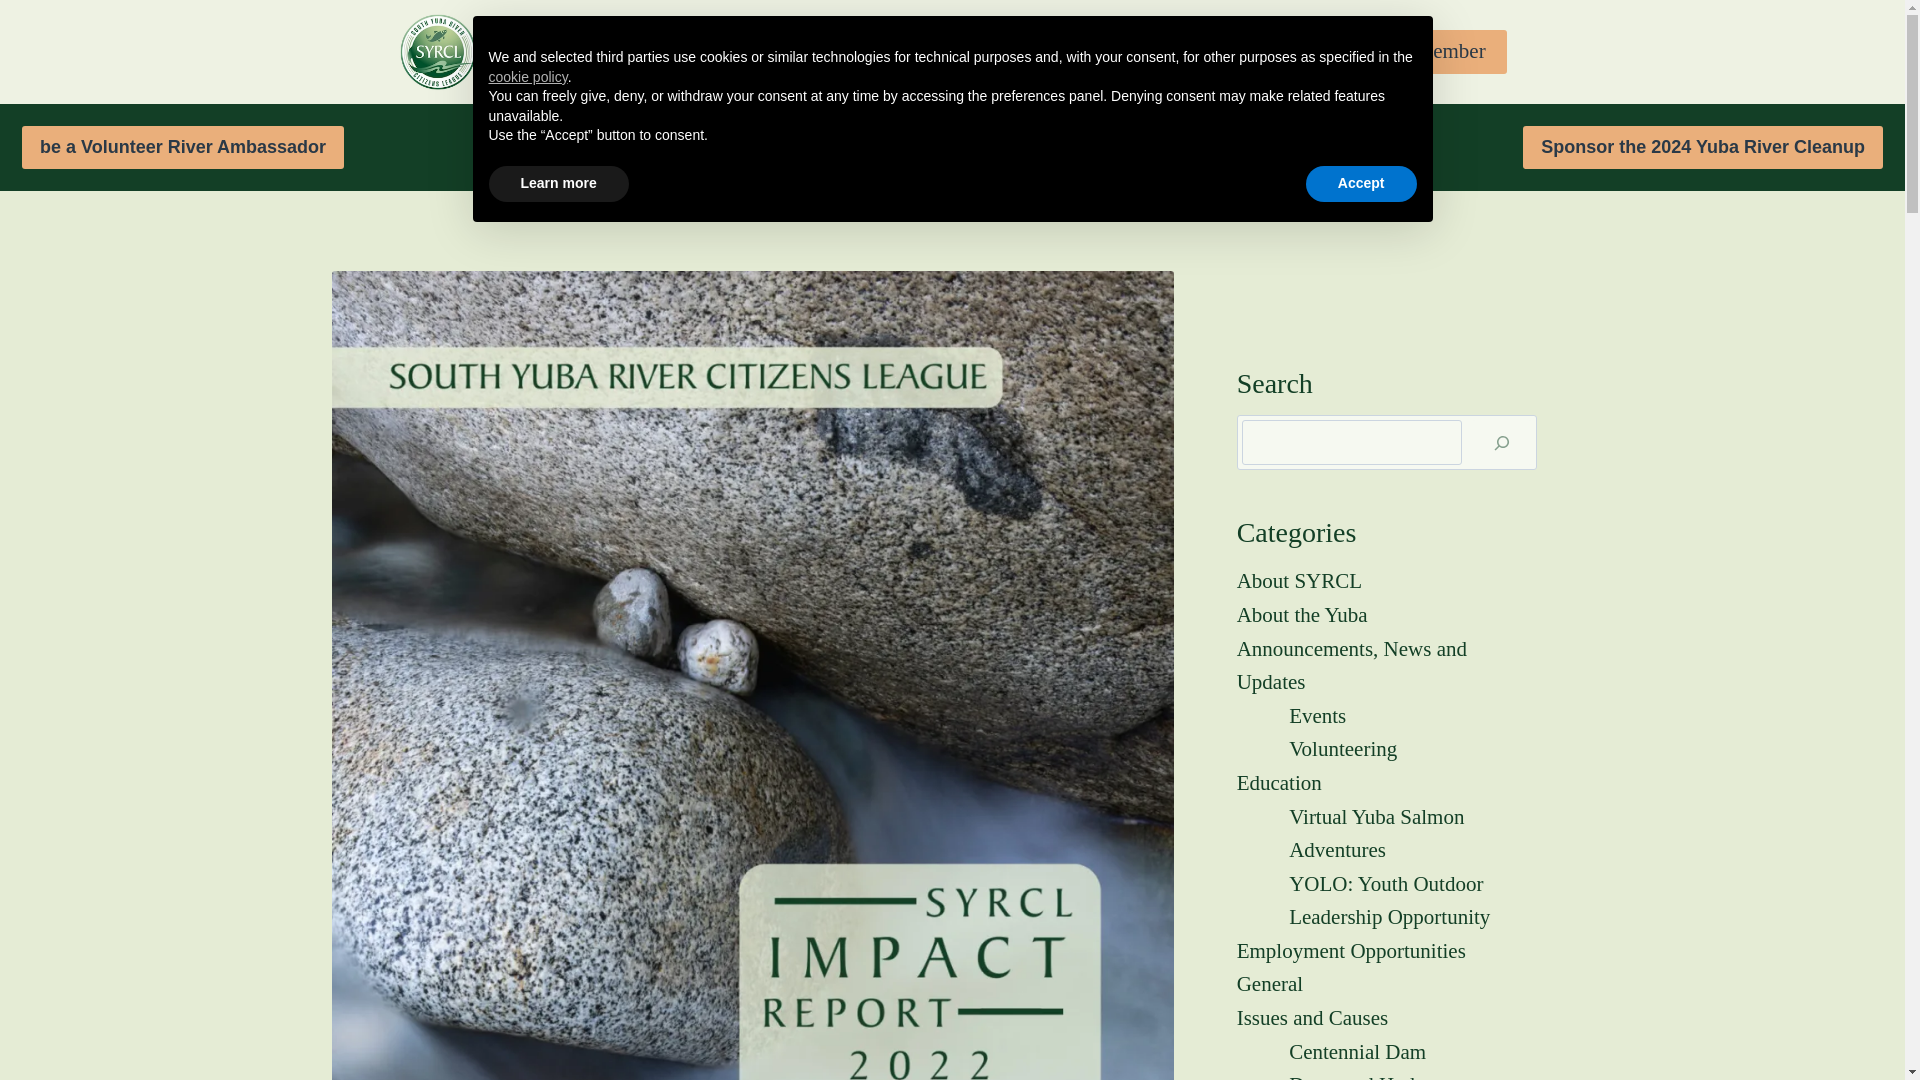 This screenshot has width=1920, height=1080. Describe the element at coordinates (1702, 147) in the screenshot. I see `Sponsor the 2024 Yuba River Cleanup` at that location.